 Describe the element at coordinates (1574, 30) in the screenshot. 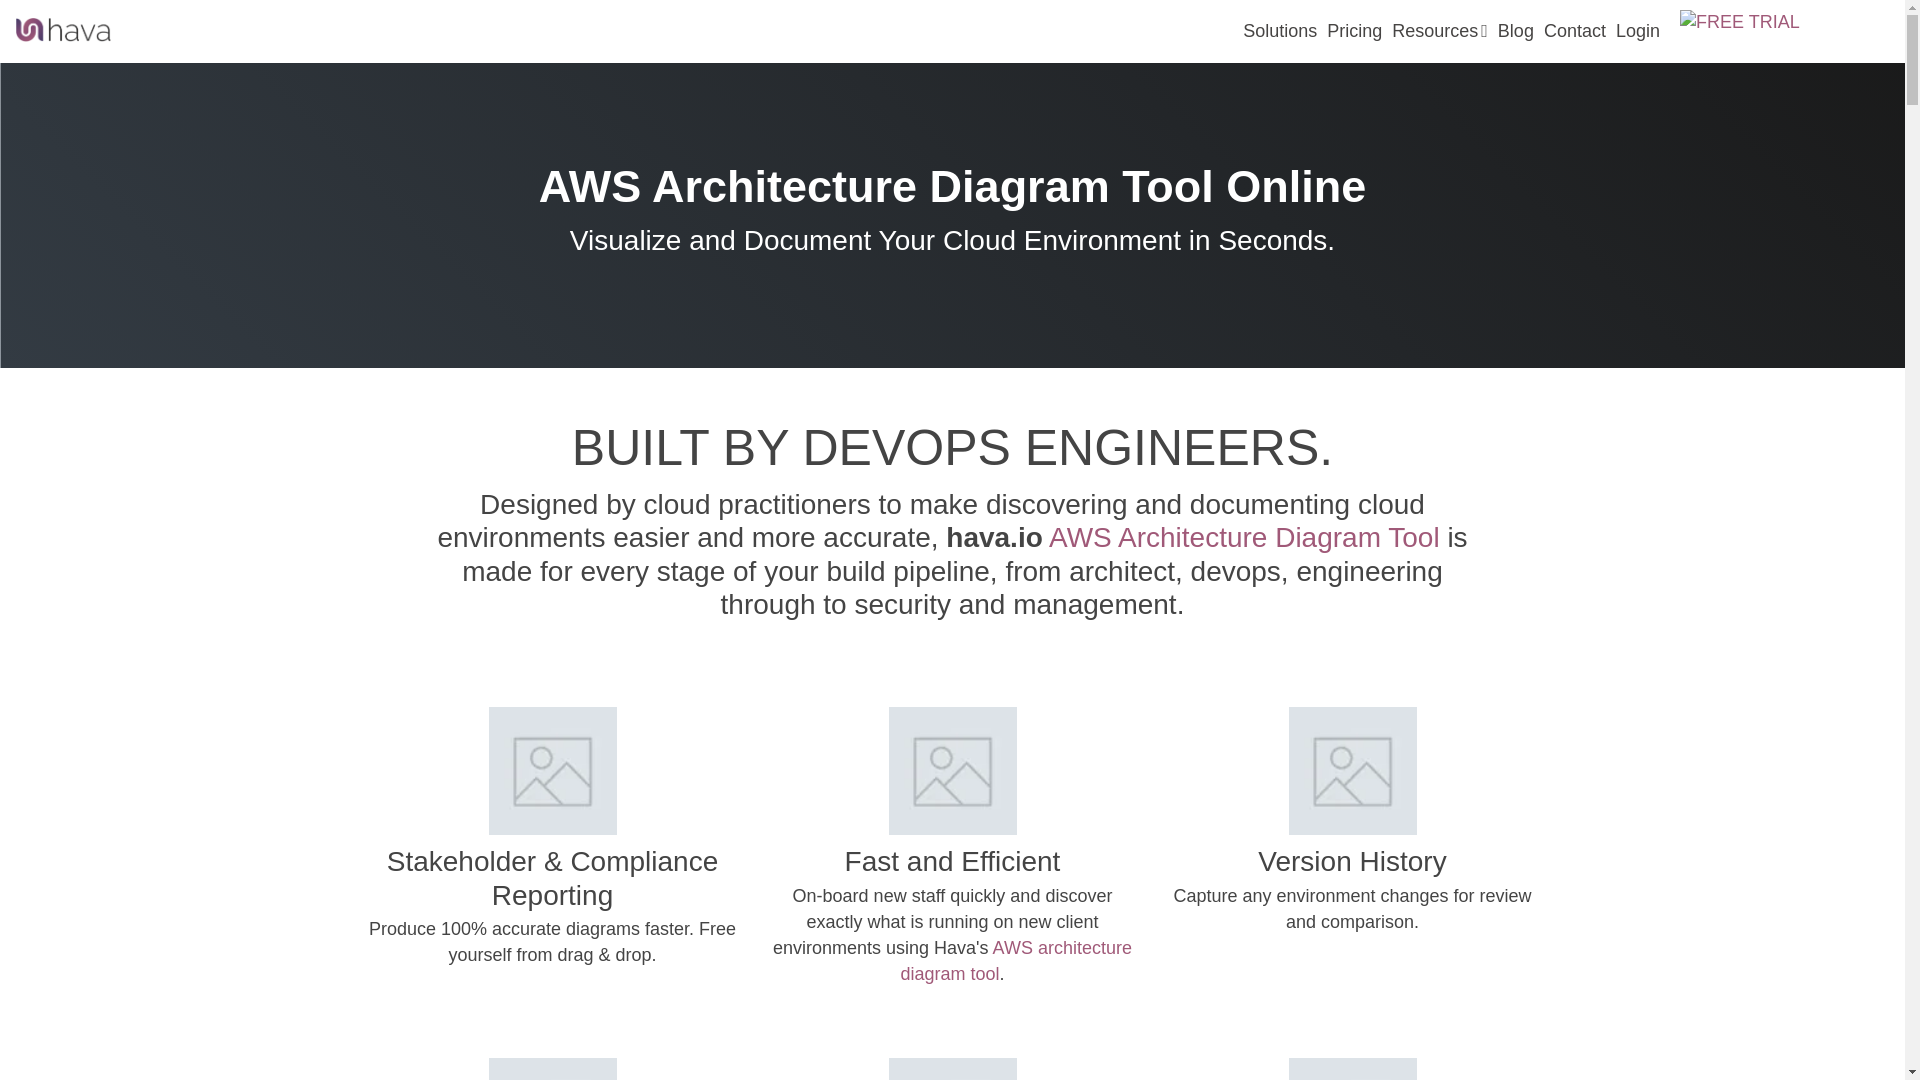

I see `Contact` at that location.